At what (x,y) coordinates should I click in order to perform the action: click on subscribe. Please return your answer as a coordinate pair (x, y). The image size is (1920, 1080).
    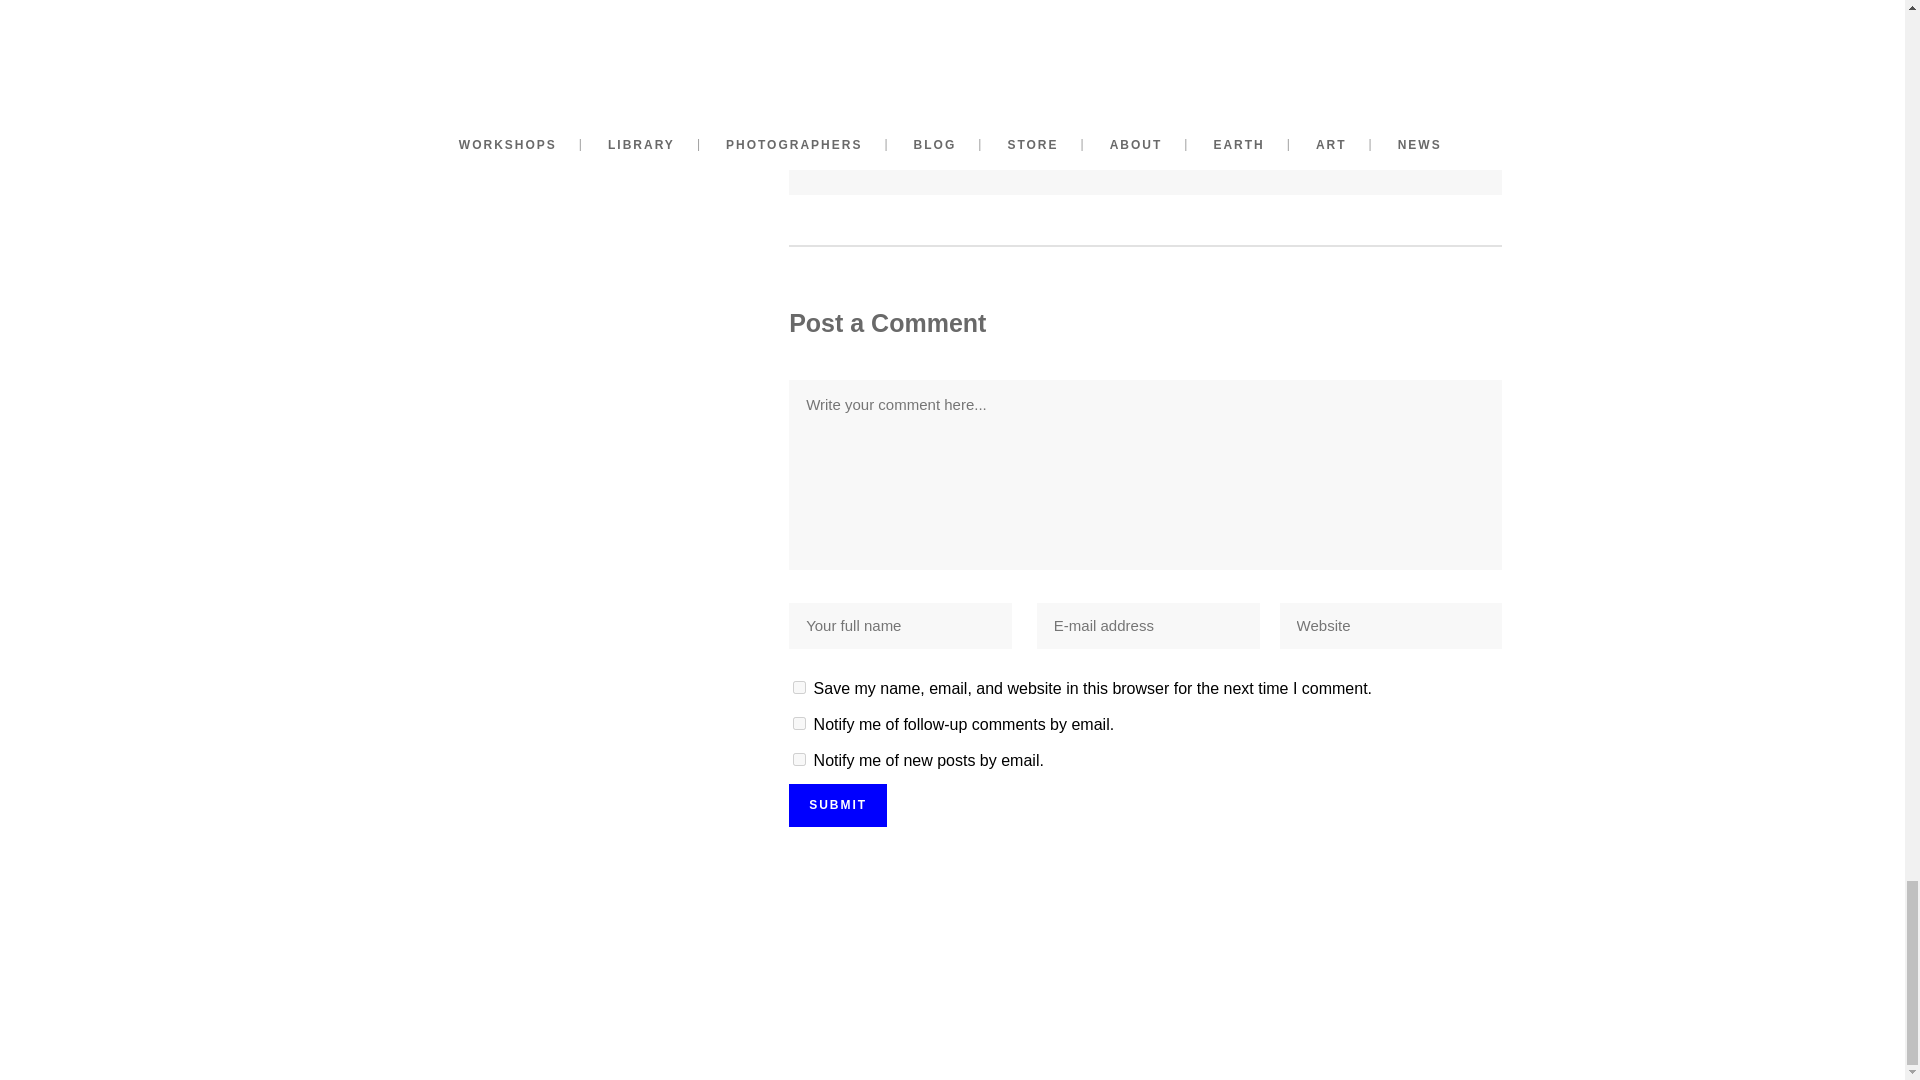
    Looking at the image, I should click on (799, 724).